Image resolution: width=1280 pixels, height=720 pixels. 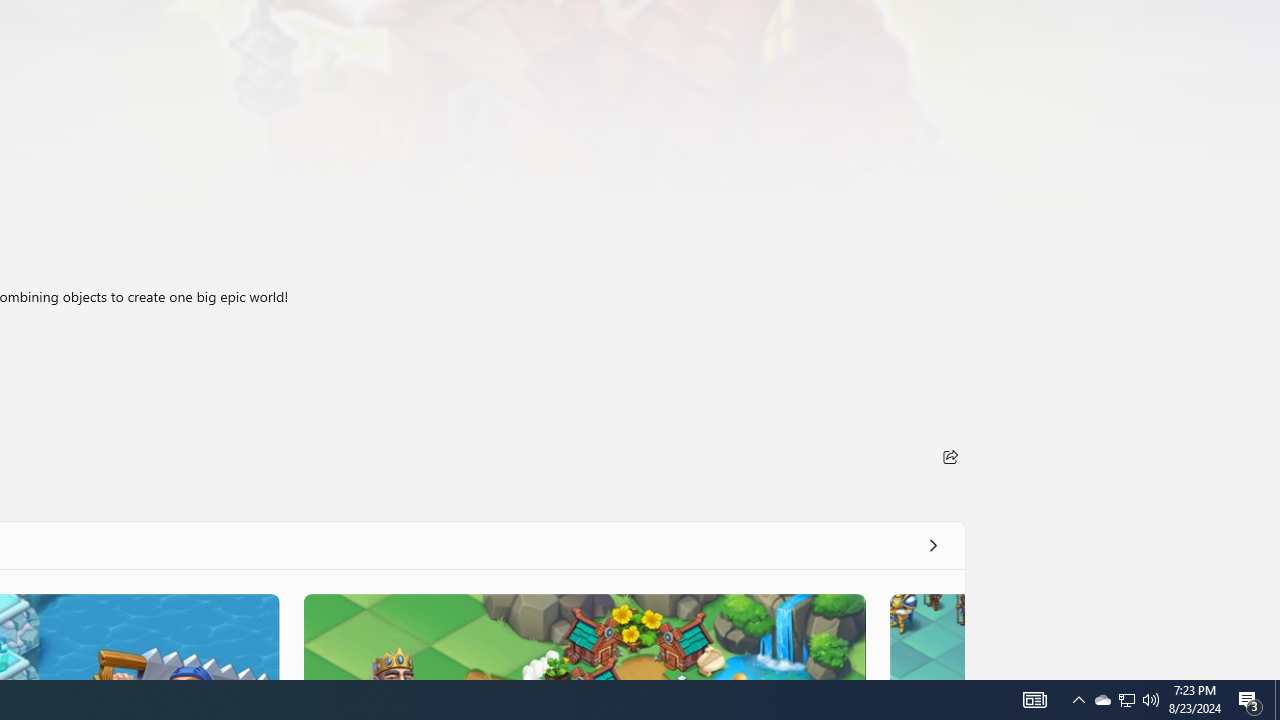 I want to click on Screenshot 4, so click(x=926, y=636).